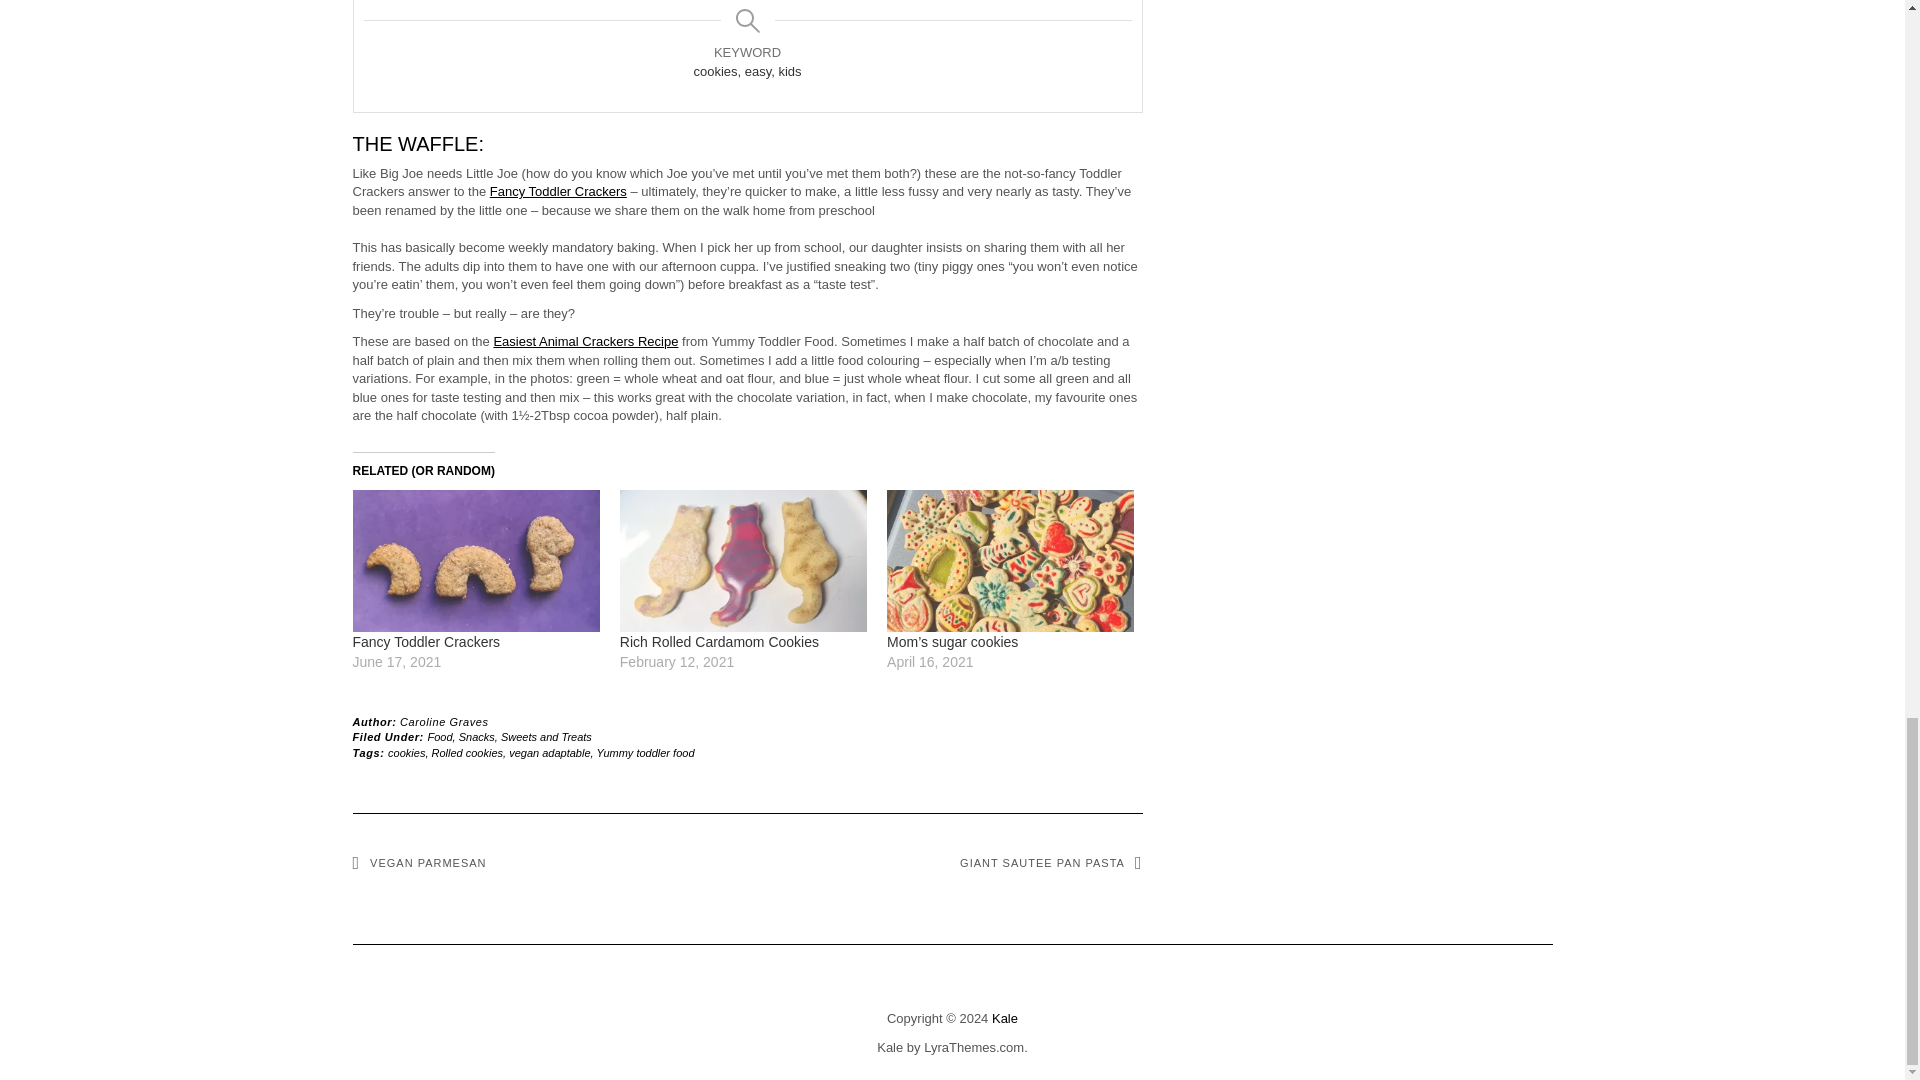  Describe the element at coordinates (475, 560) in the screenshot. I see `Fancy Toddler Crackers` at that location.